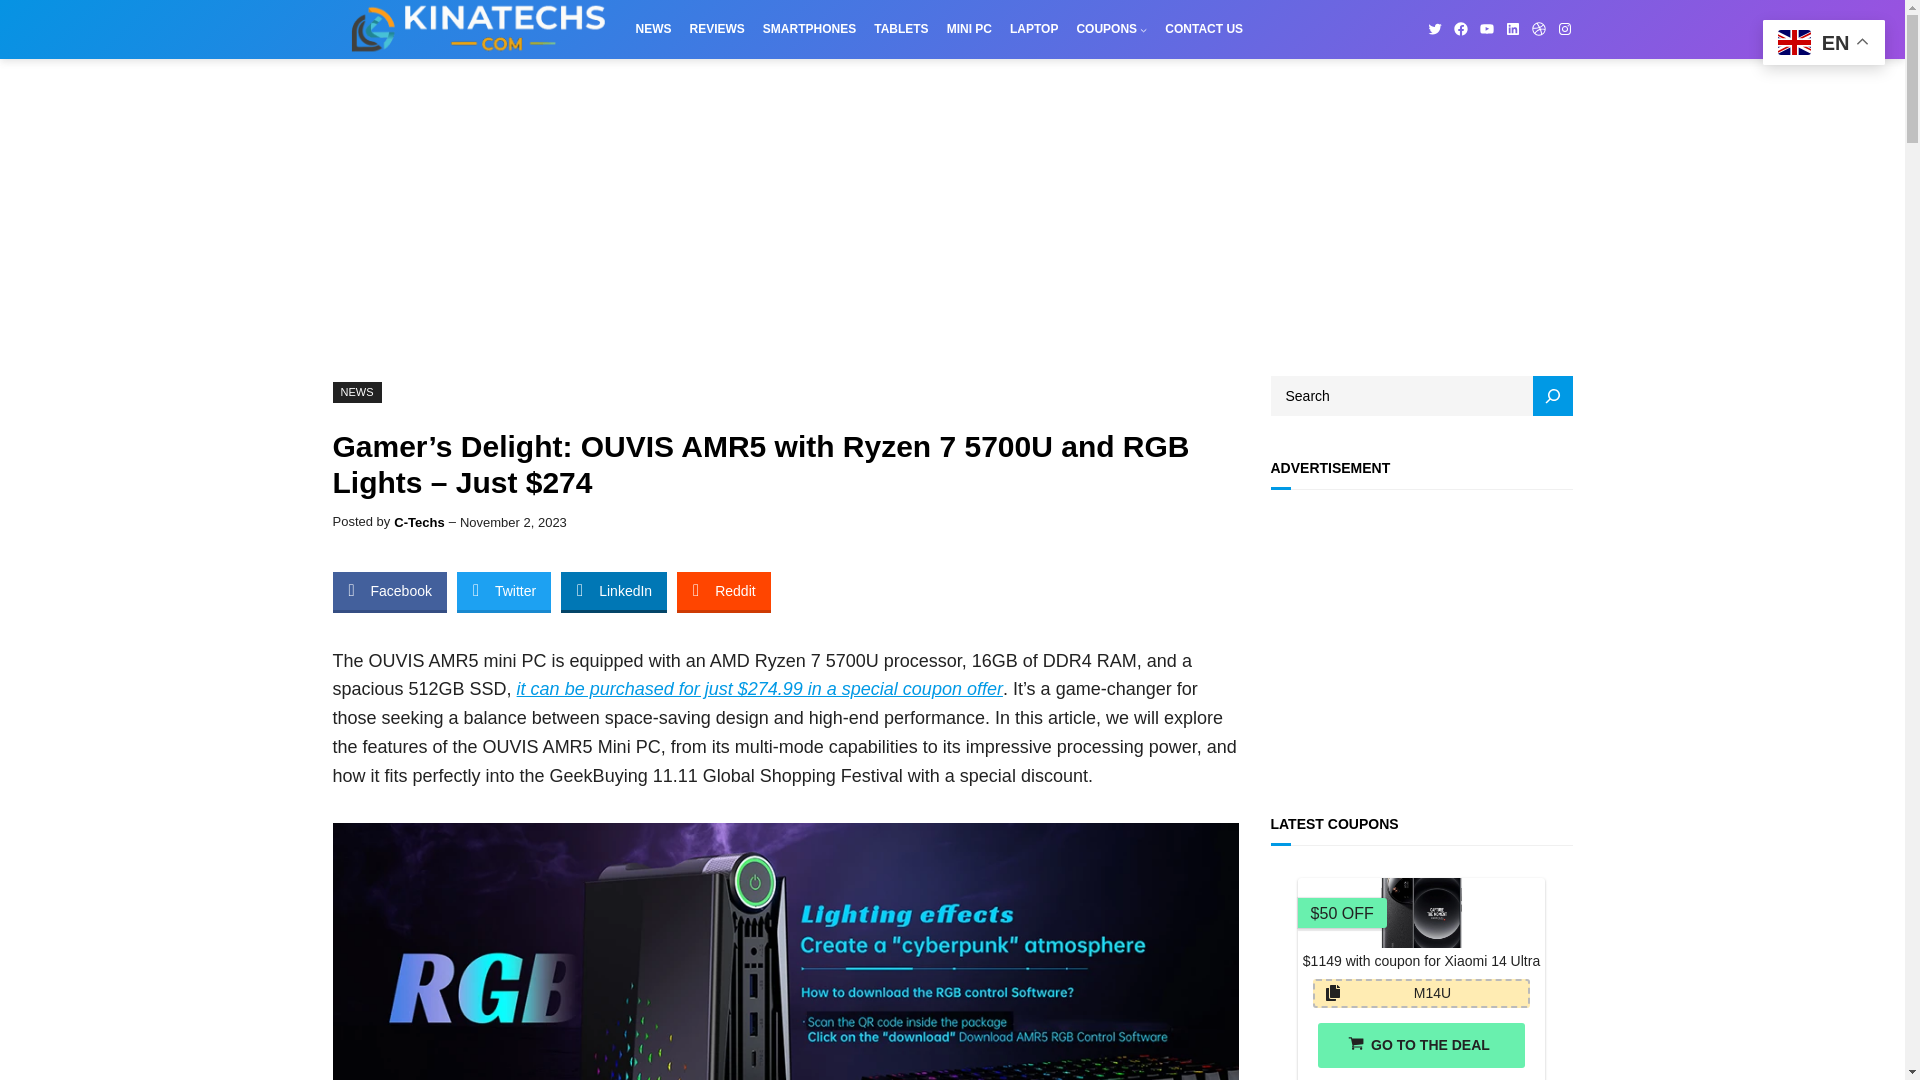 The width and height of the screenshot is (1920, 1080). I want to click on Facebook, so click(388, 591).